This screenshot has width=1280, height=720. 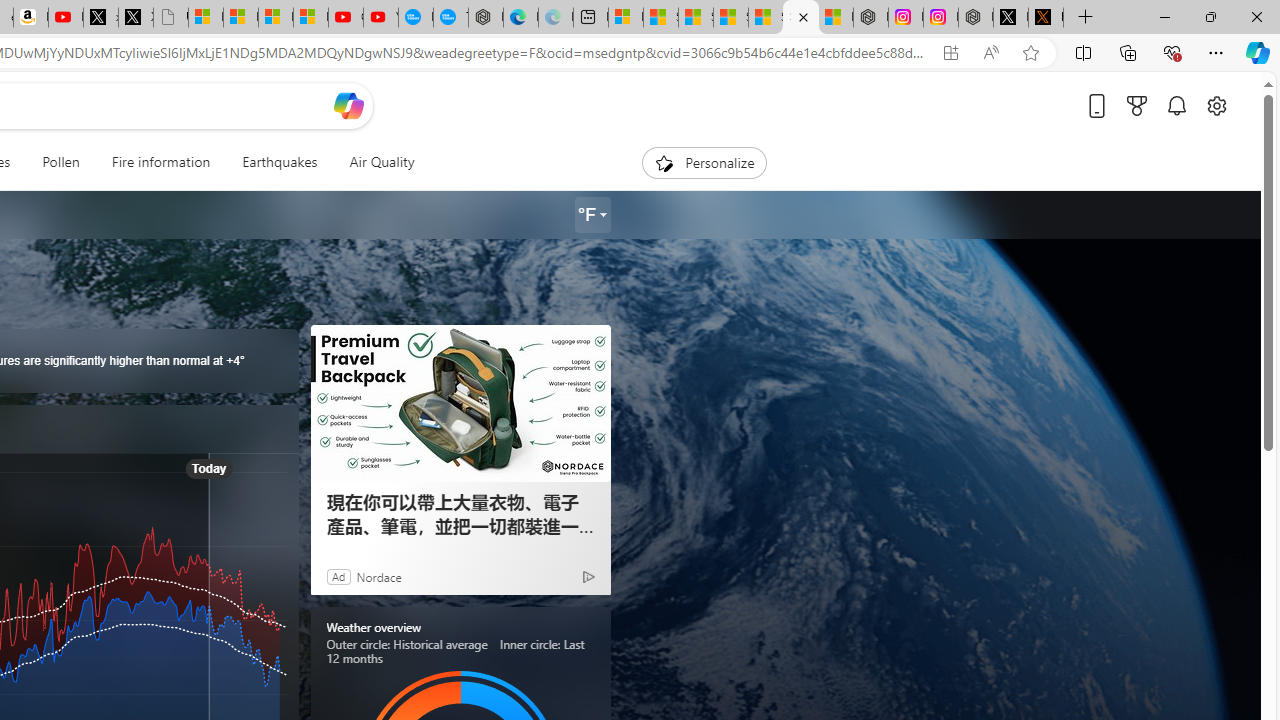 What do you see at coordinates (1046, 18) in the screenshot?
I see `help.x.com | 524: A timeout occurred` at bounding box center [1046, 18].